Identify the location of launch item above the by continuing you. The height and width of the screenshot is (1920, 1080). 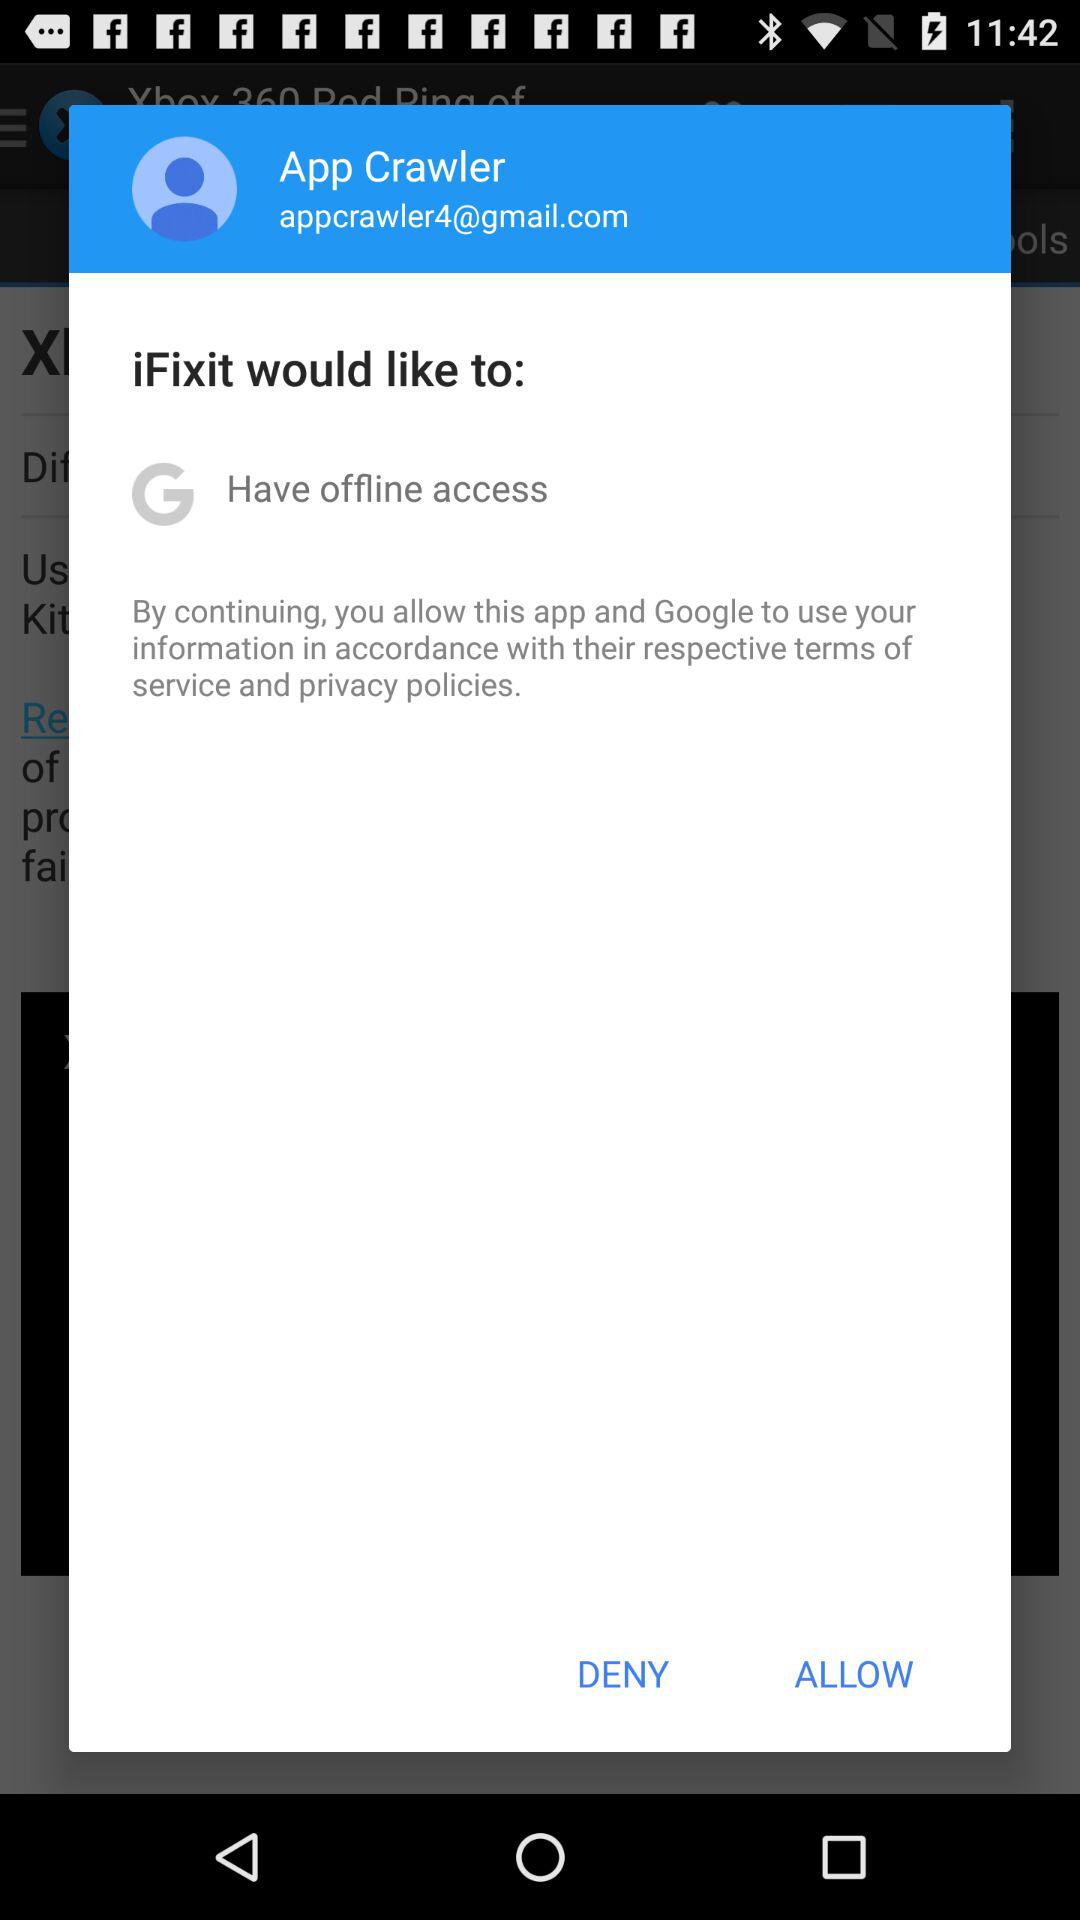
(387, 487).